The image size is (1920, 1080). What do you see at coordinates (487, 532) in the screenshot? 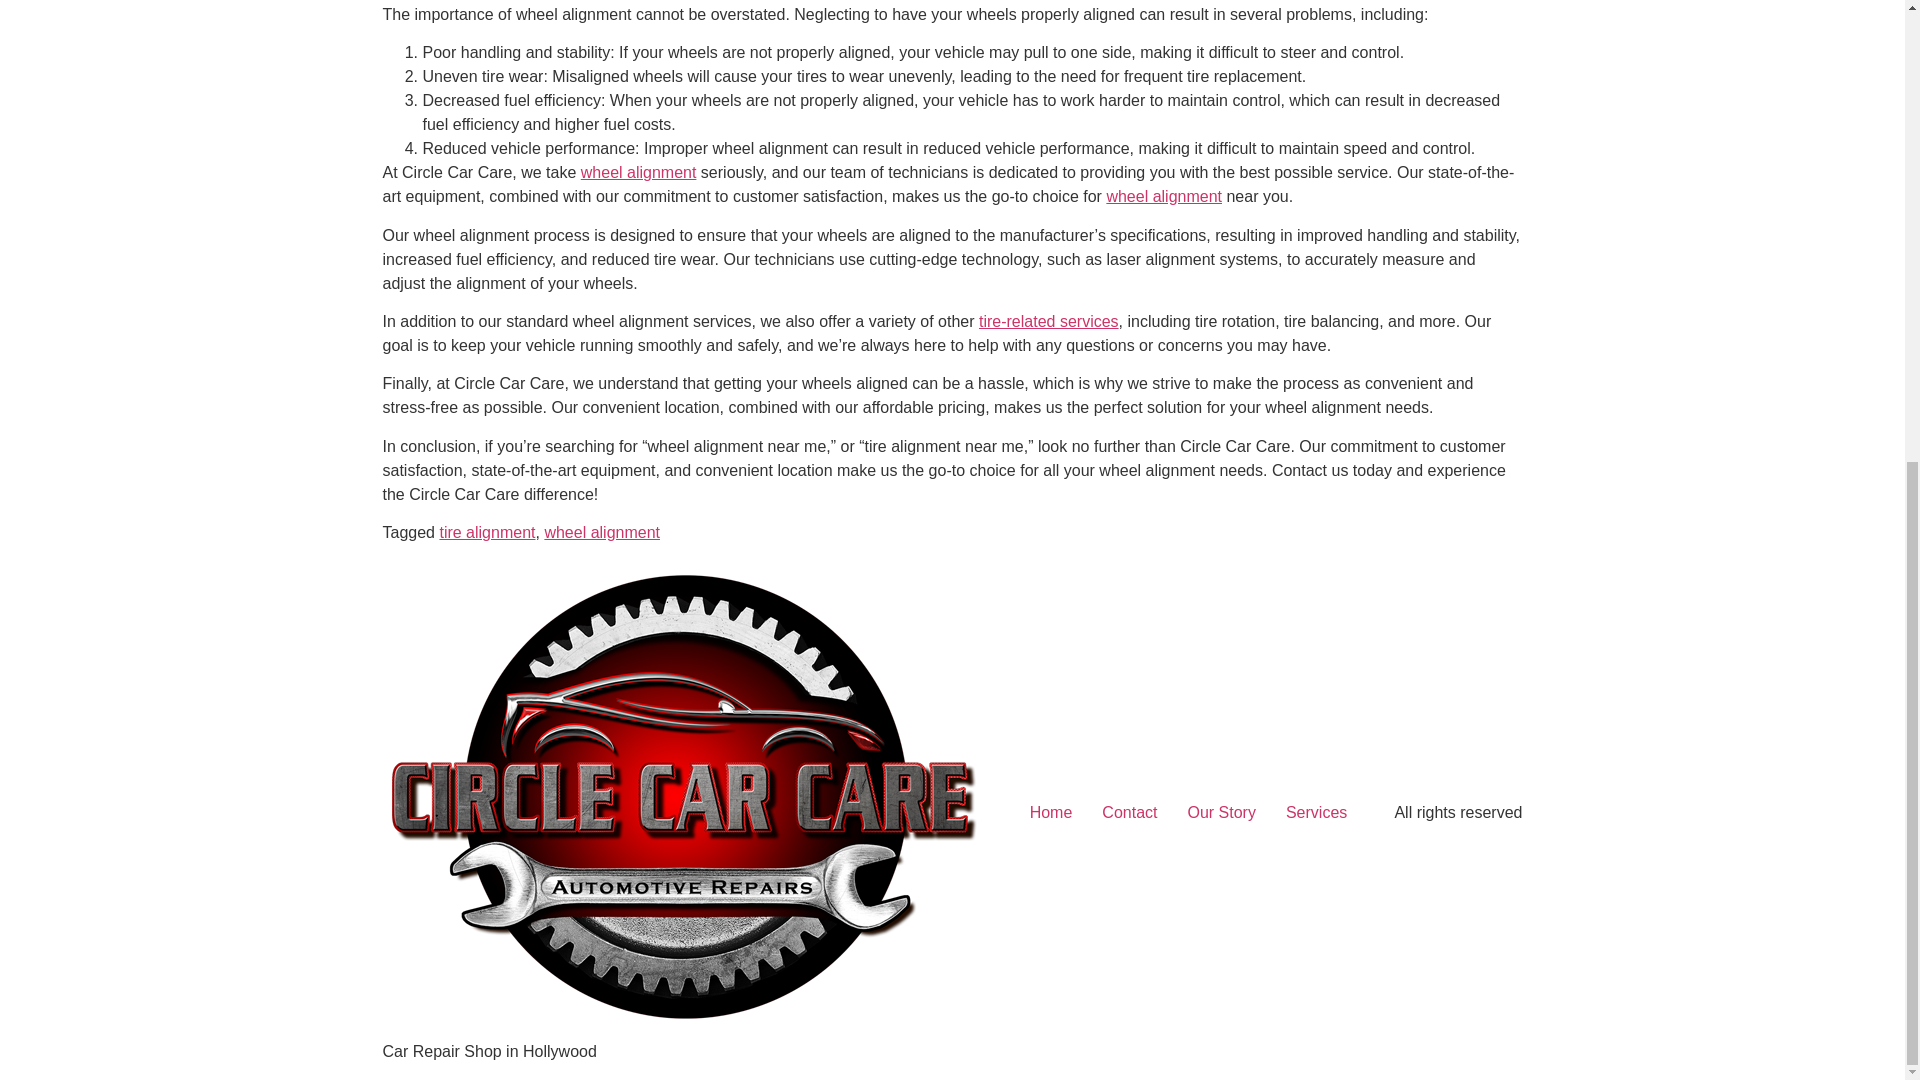
I see `tire alignment` at bounding box center [487, 532].